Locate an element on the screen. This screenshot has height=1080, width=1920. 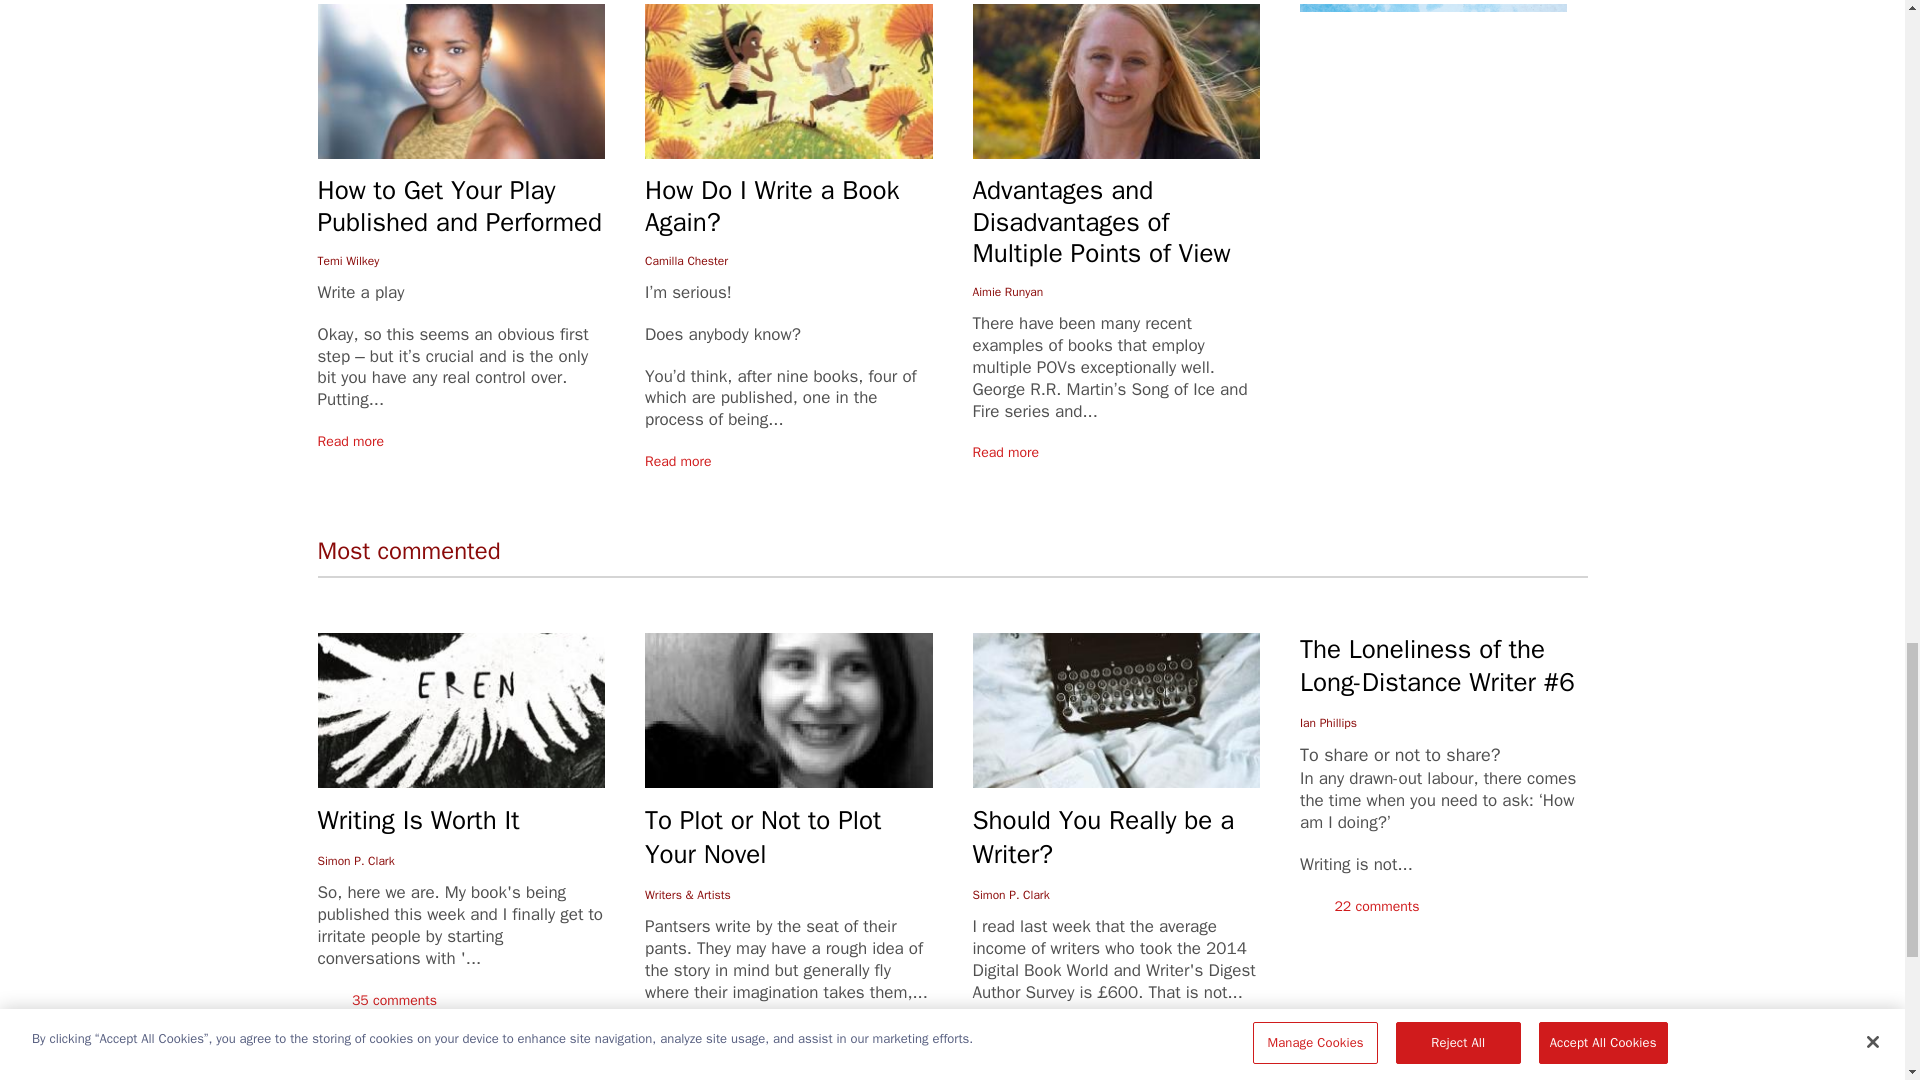
Call Me Lion by Camilla Chester is located at coordinates (789, 81).